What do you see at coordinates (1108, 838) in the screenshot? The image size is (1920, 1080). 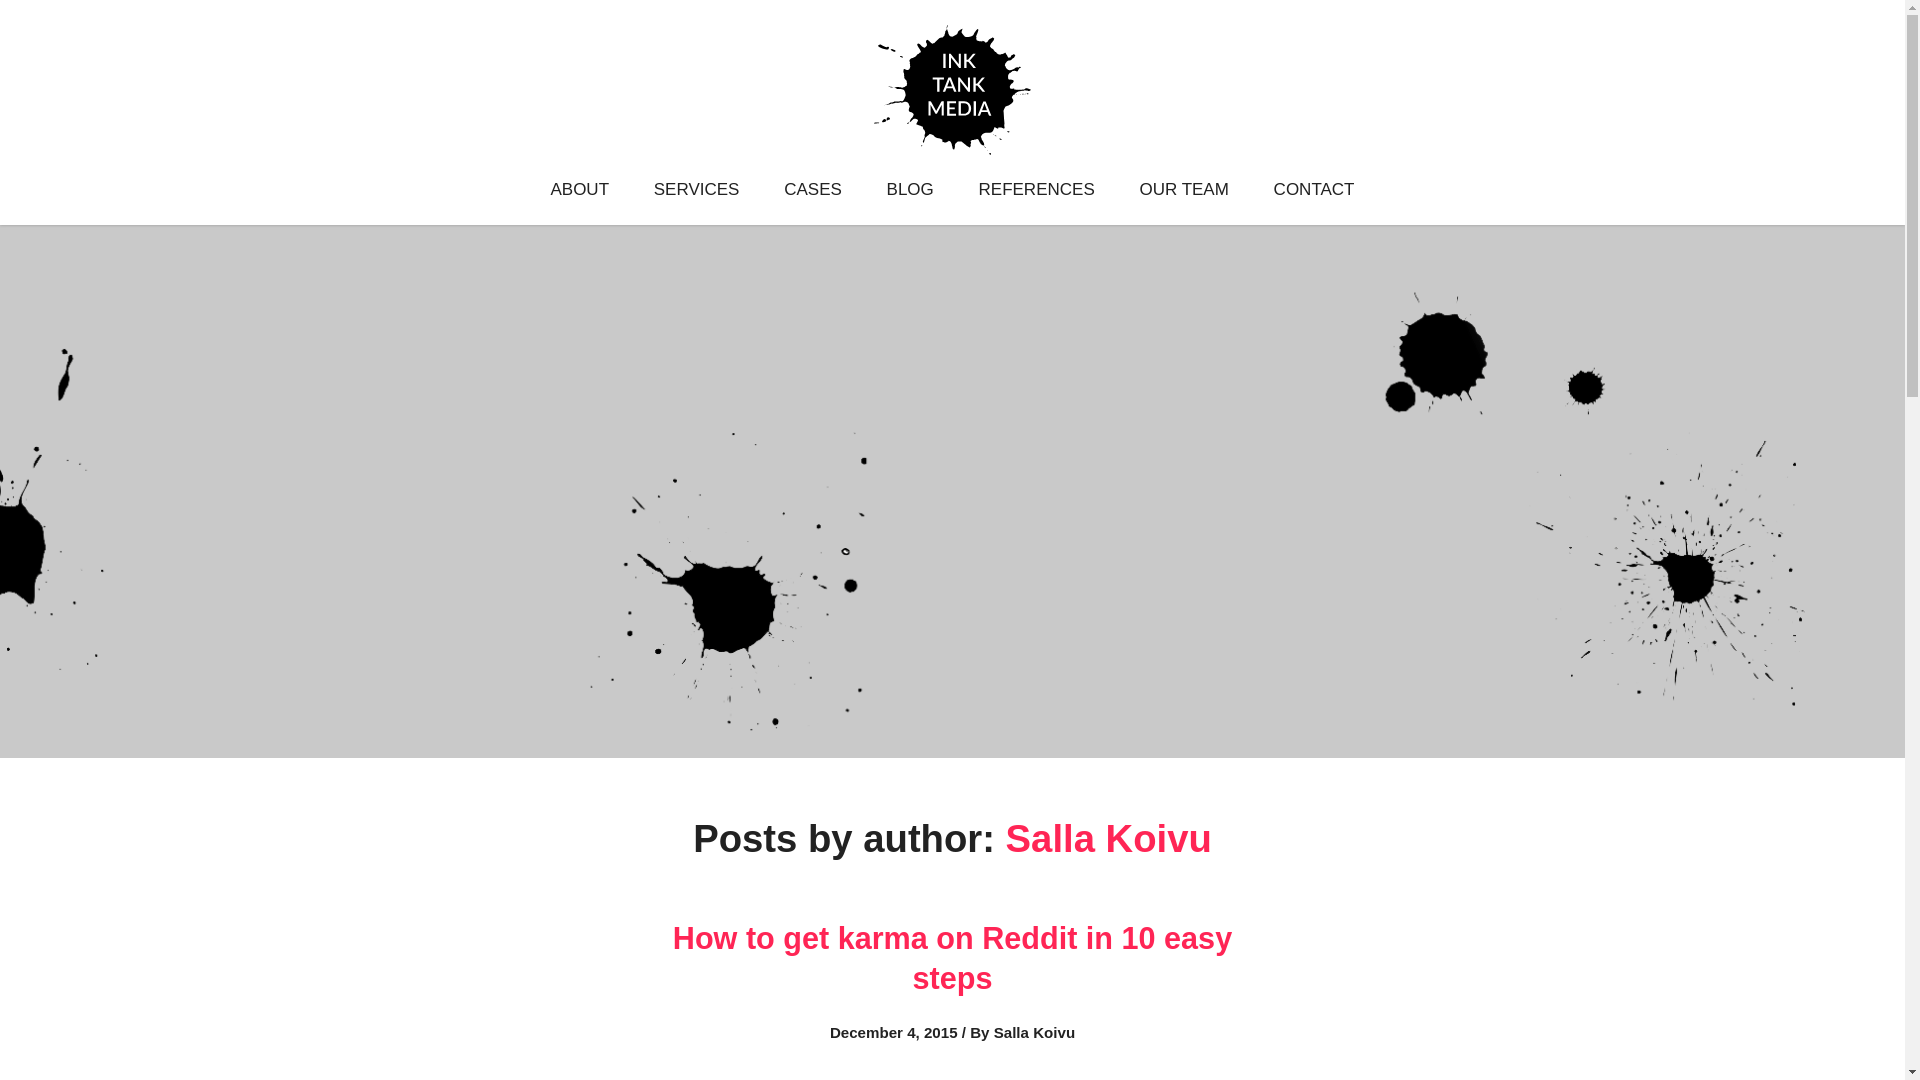 I see `Salla Koivu` at bounding box center [1108, 838].